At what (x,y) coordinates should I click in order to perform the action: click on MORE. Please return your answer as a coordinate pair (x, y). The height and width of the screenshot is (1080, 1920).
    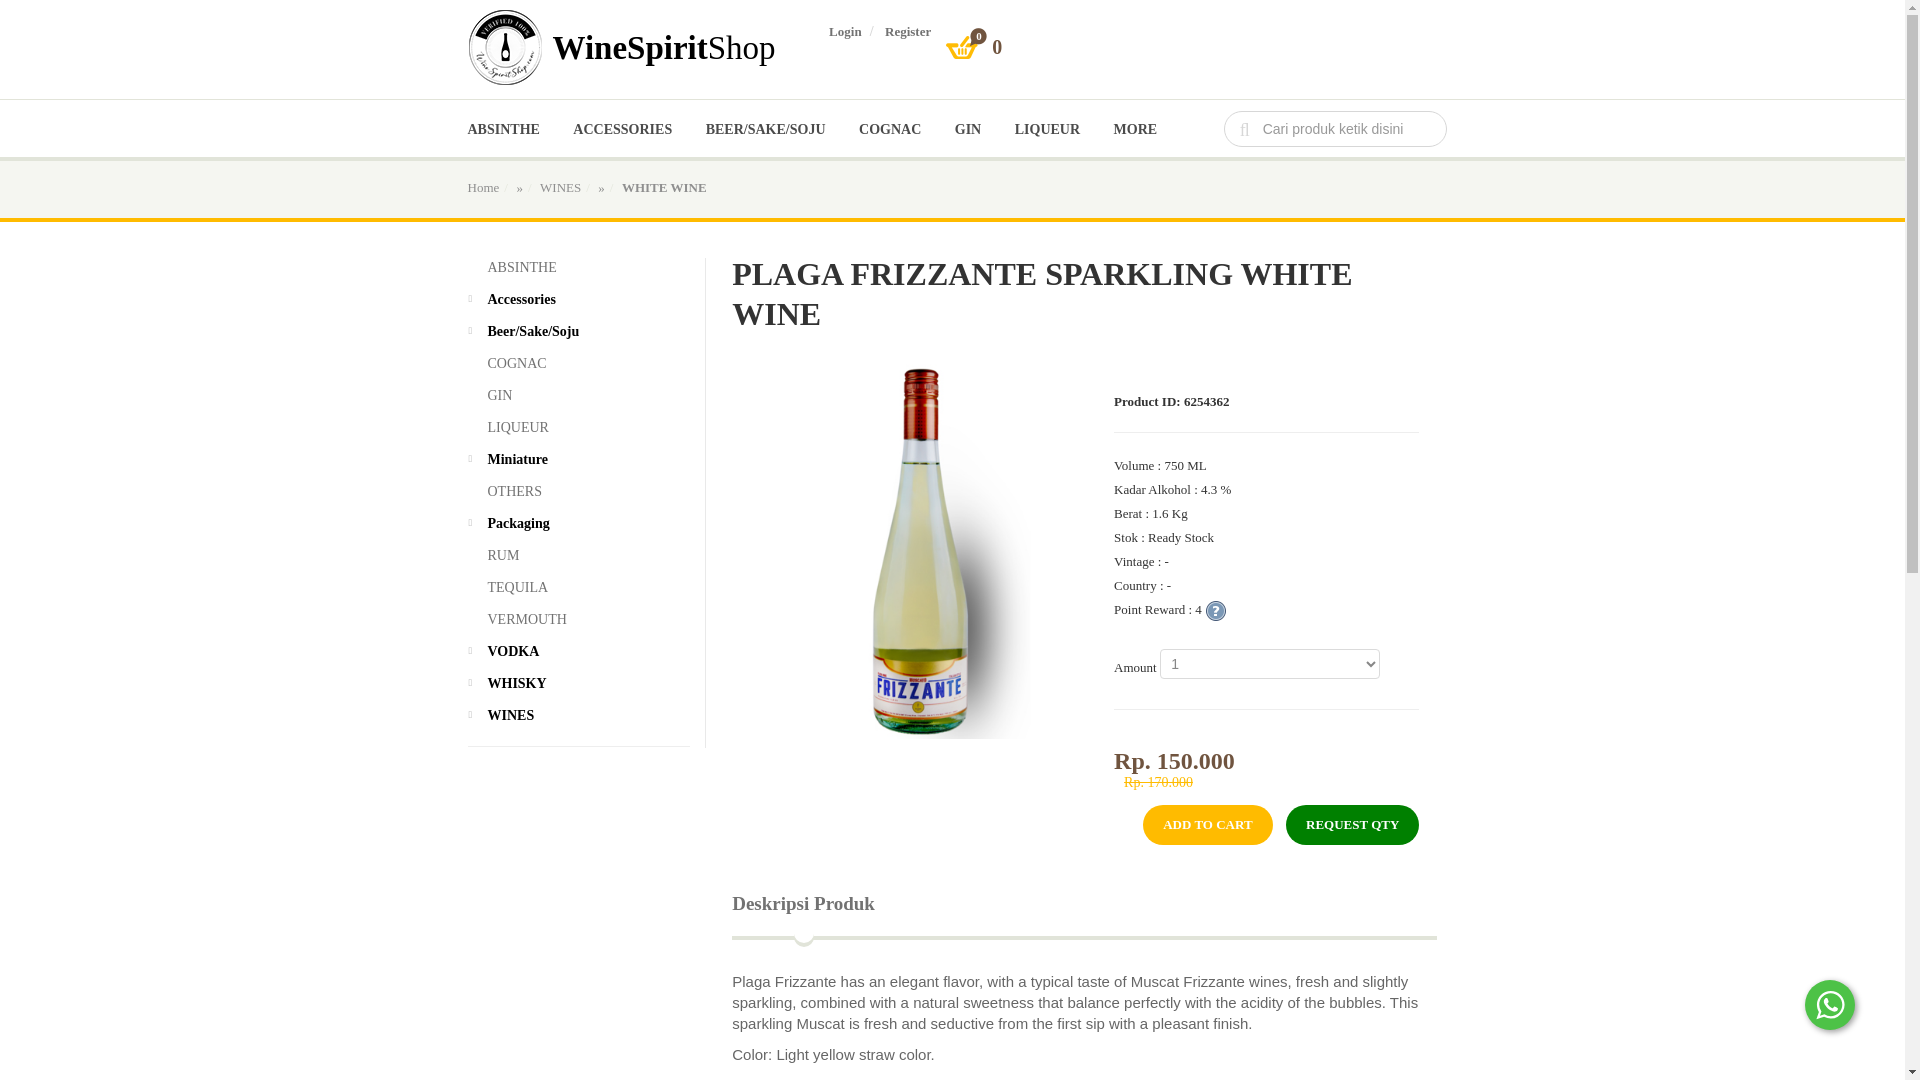
    Looking at the image, I should click on (1135, 130).